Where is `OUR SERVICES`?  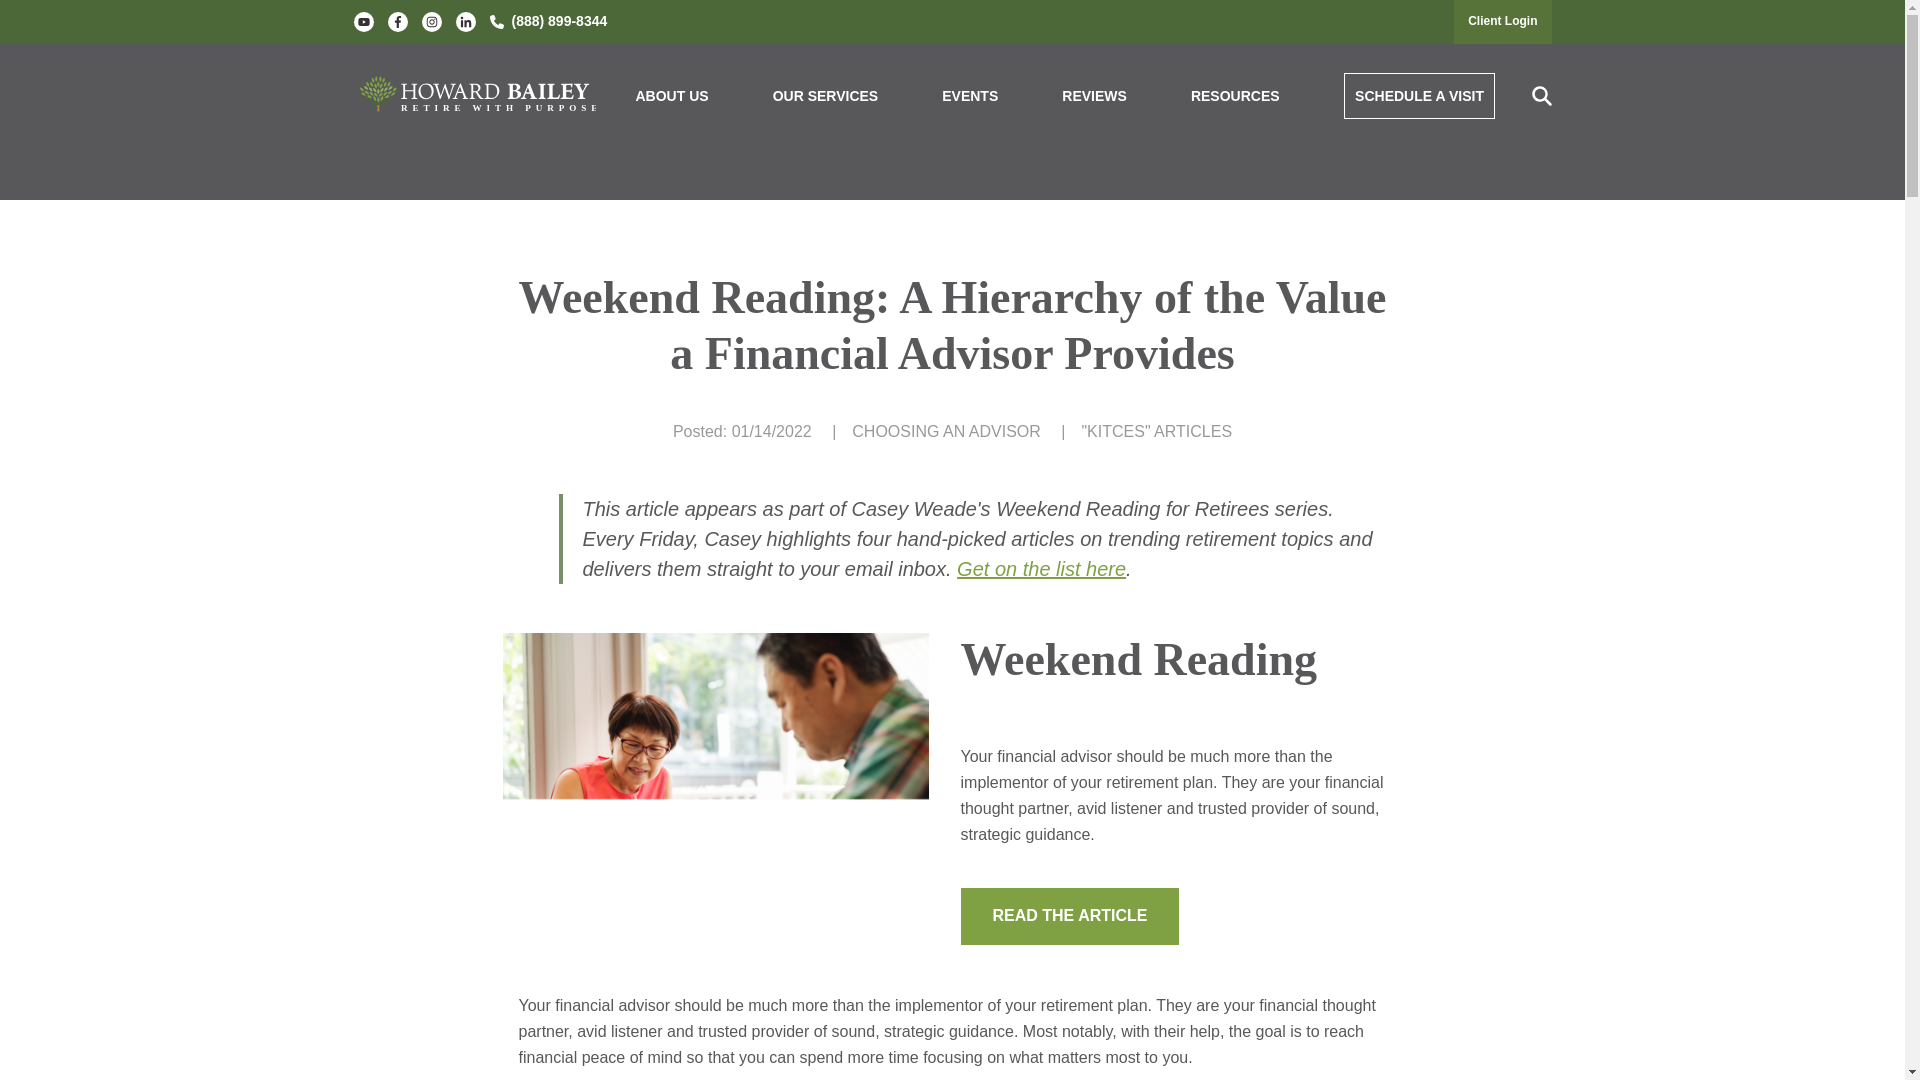 OUR SERVICES is located at coordinates (826, 96).